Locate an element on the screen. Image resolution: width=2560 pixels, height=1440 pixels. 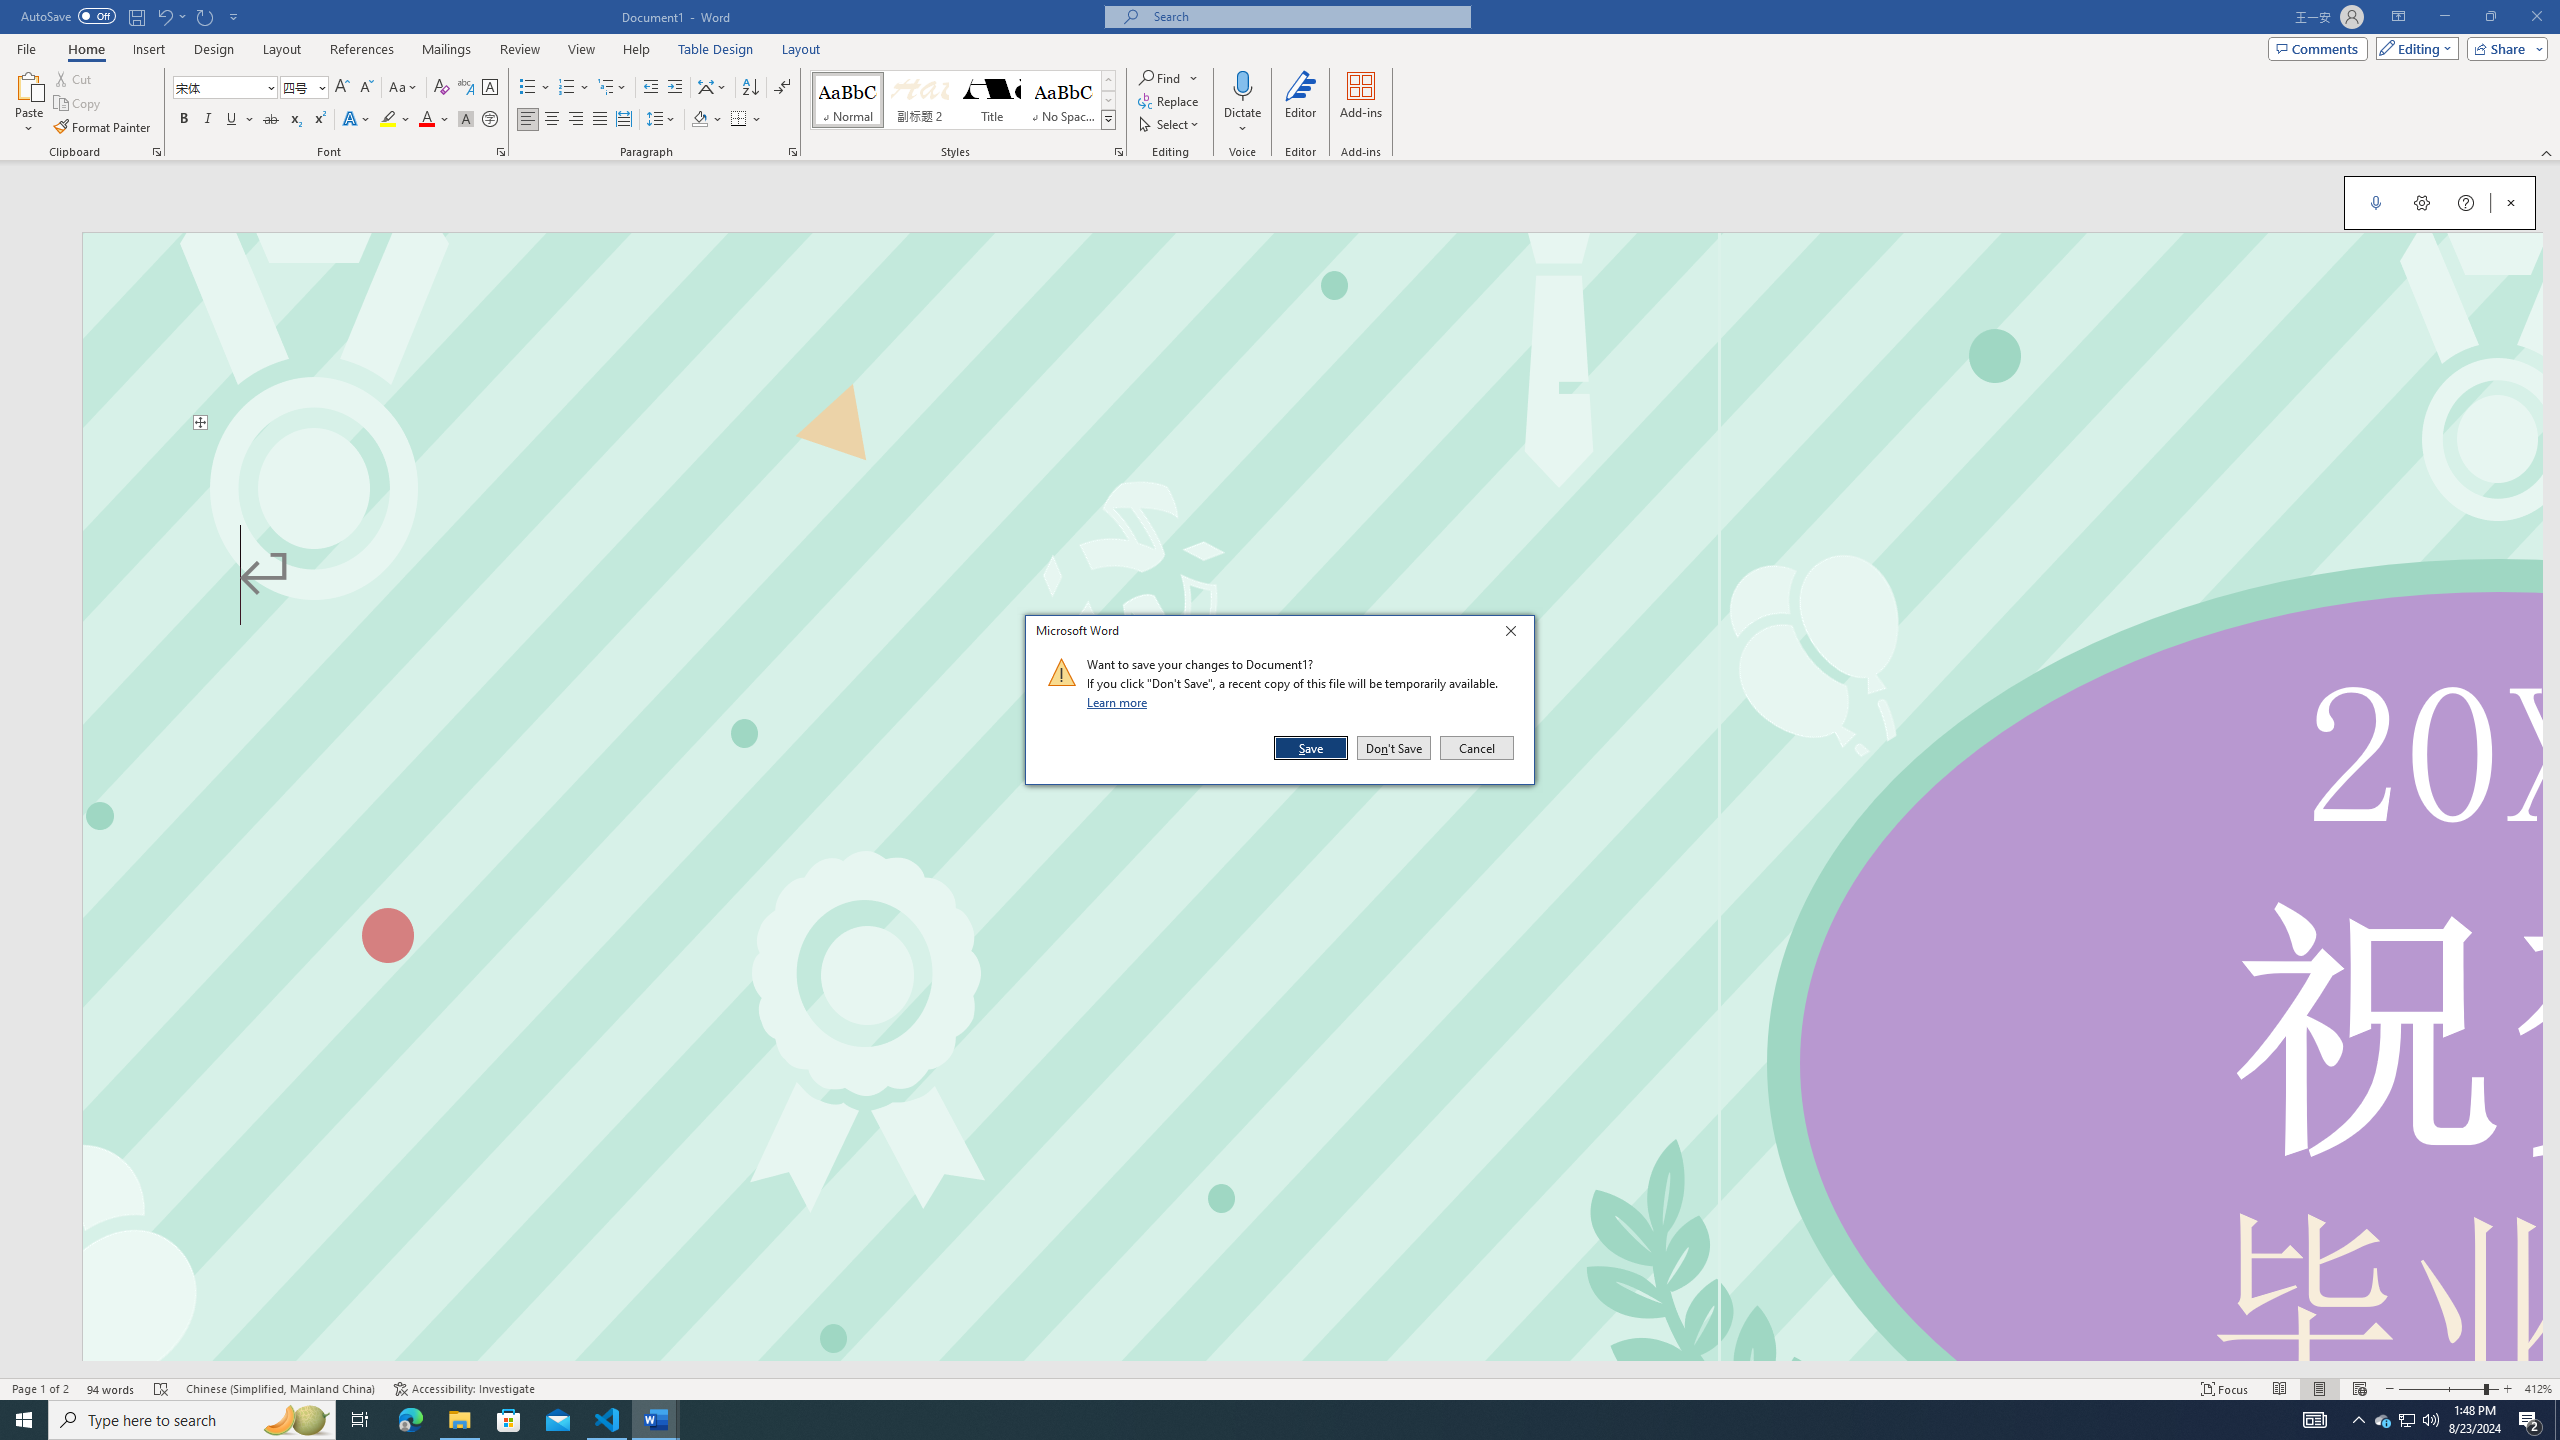
First Page Header -Section 1- is located at coordinates (170, 16).